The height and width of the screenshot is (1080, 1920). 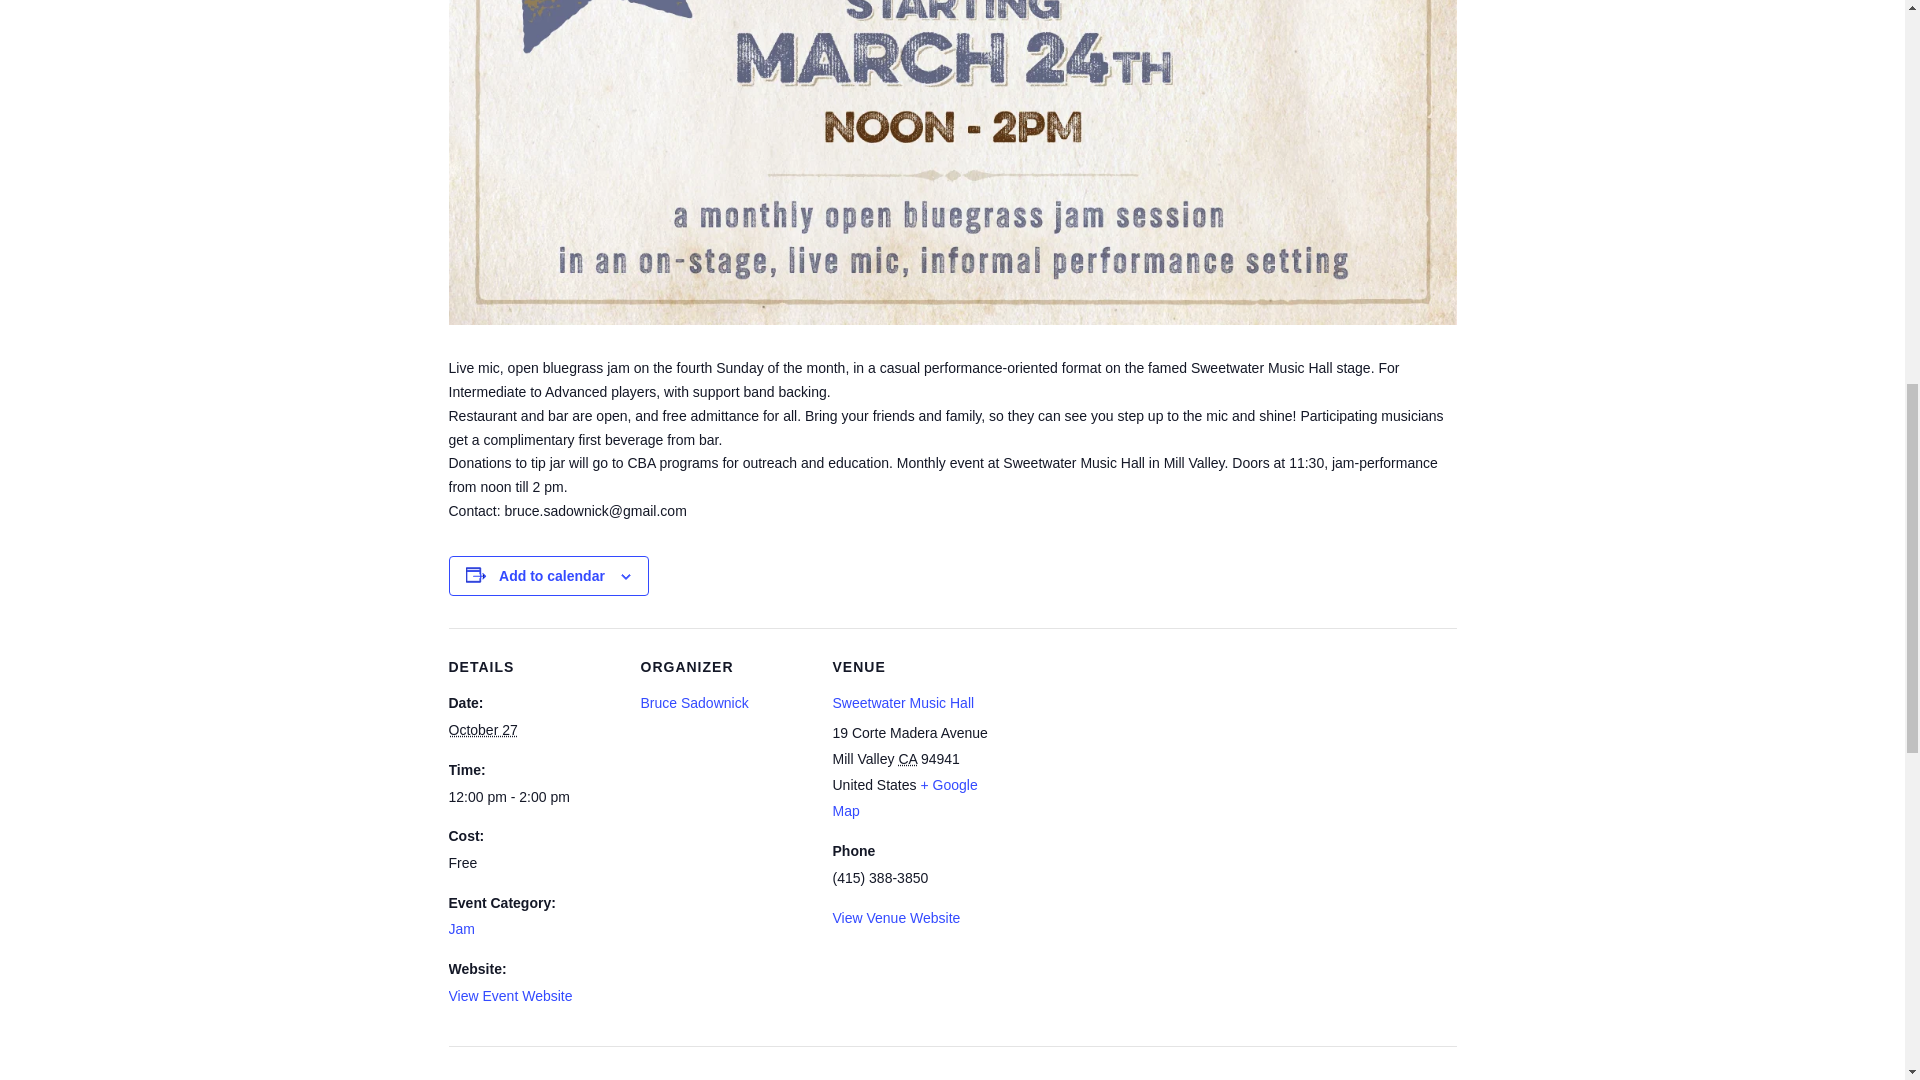 I want to click on Click to view a Google Map, so click(x=904, y=797).